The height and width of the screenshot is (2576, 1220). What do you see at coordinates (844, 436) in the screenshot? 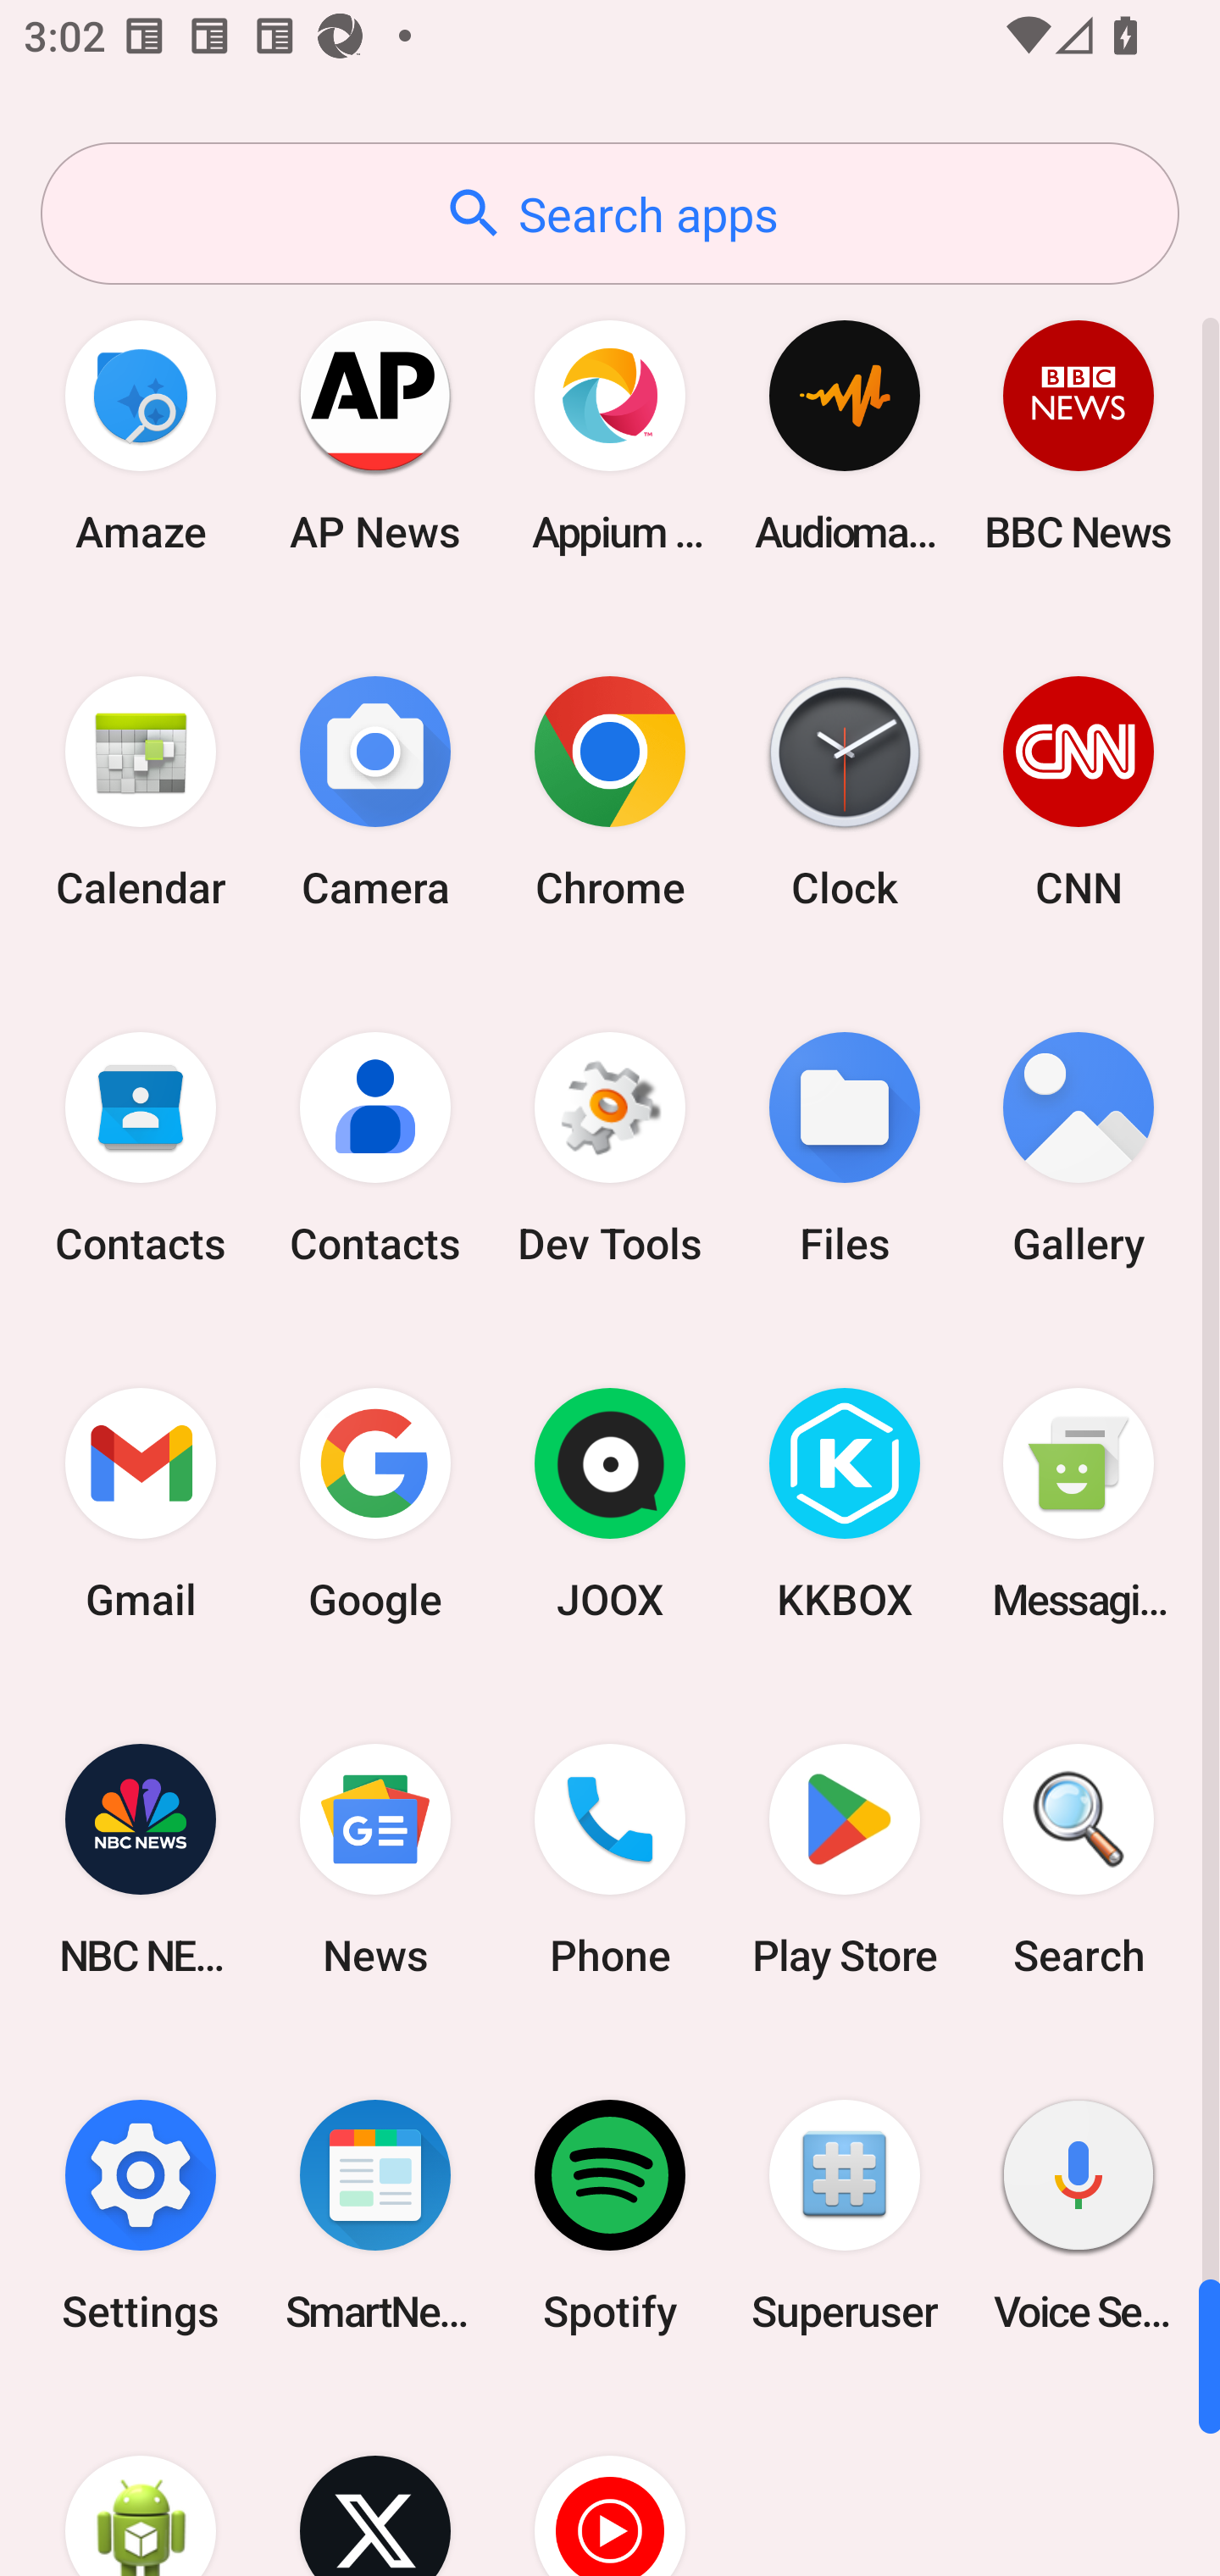
I see `Audio­mack` at bounding box center [844, 436].